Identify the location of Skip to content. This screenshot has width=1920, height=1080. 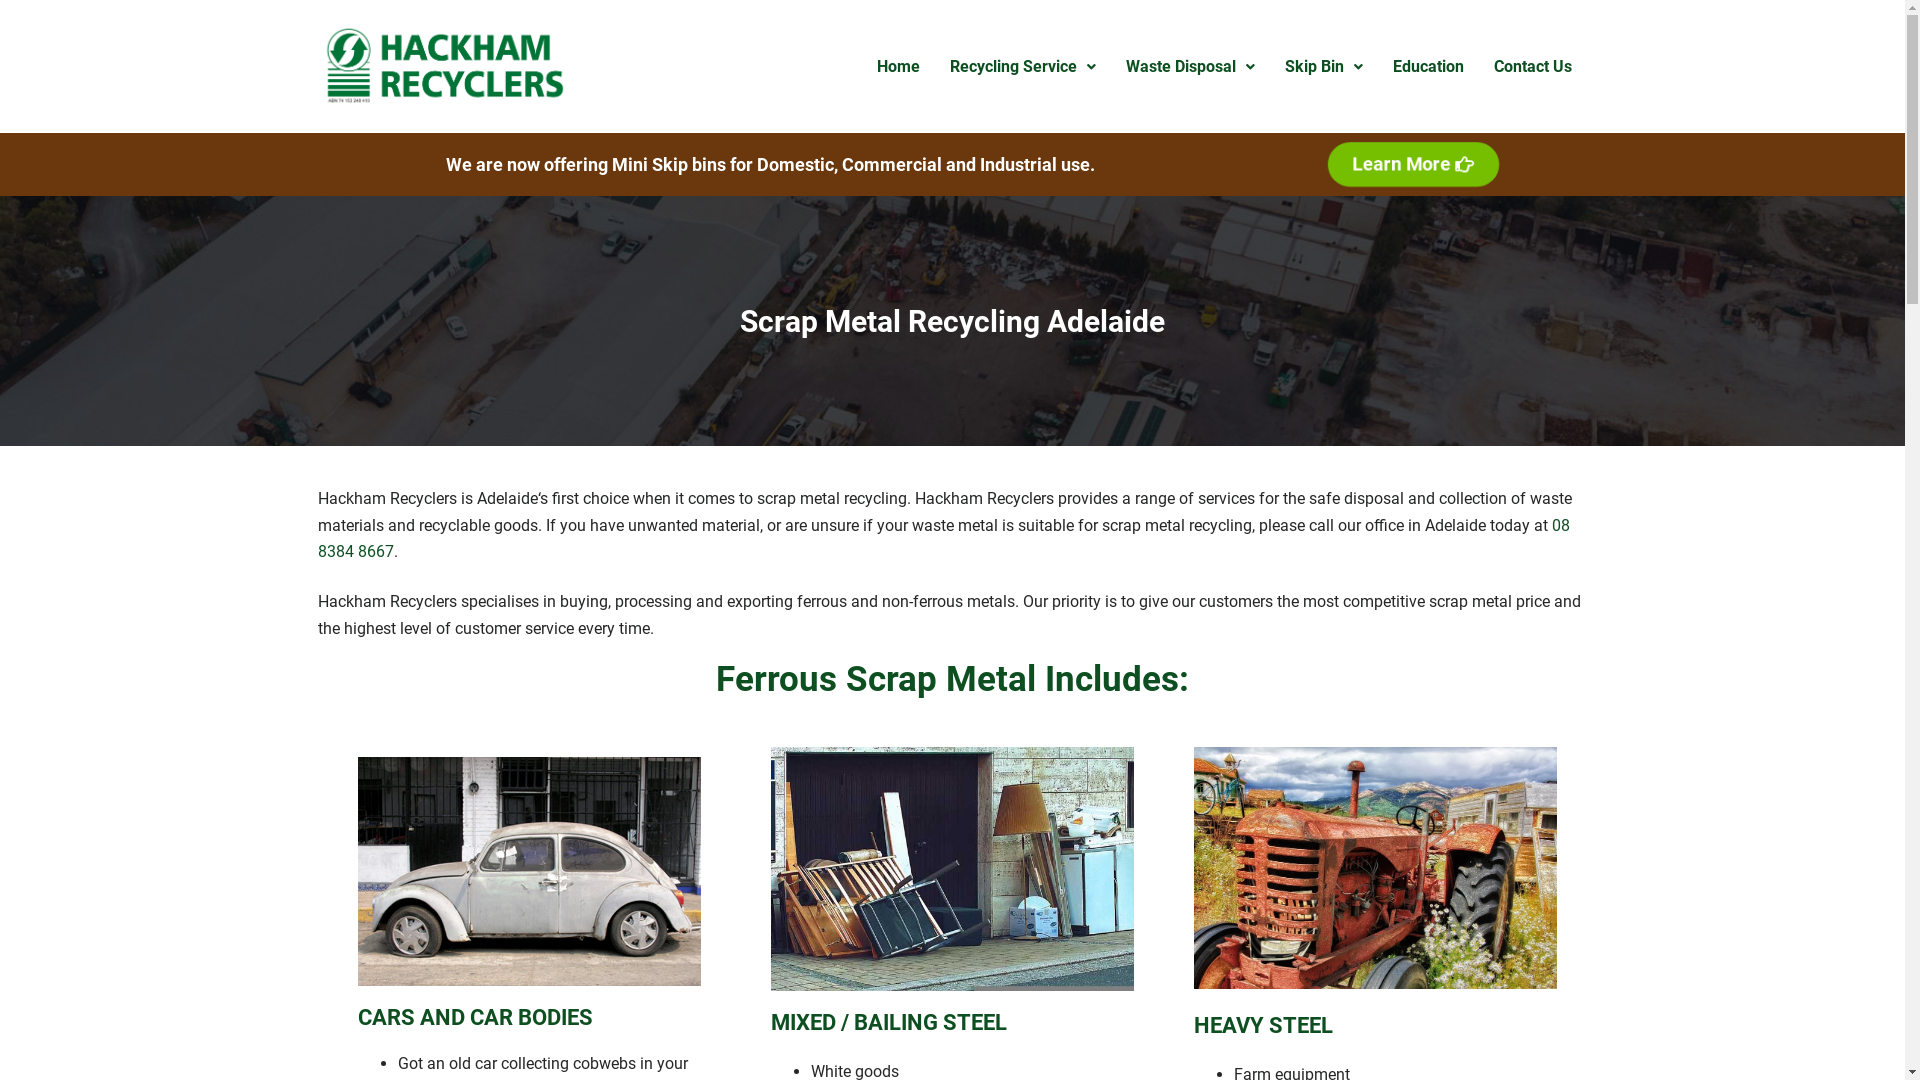
(20, 10).